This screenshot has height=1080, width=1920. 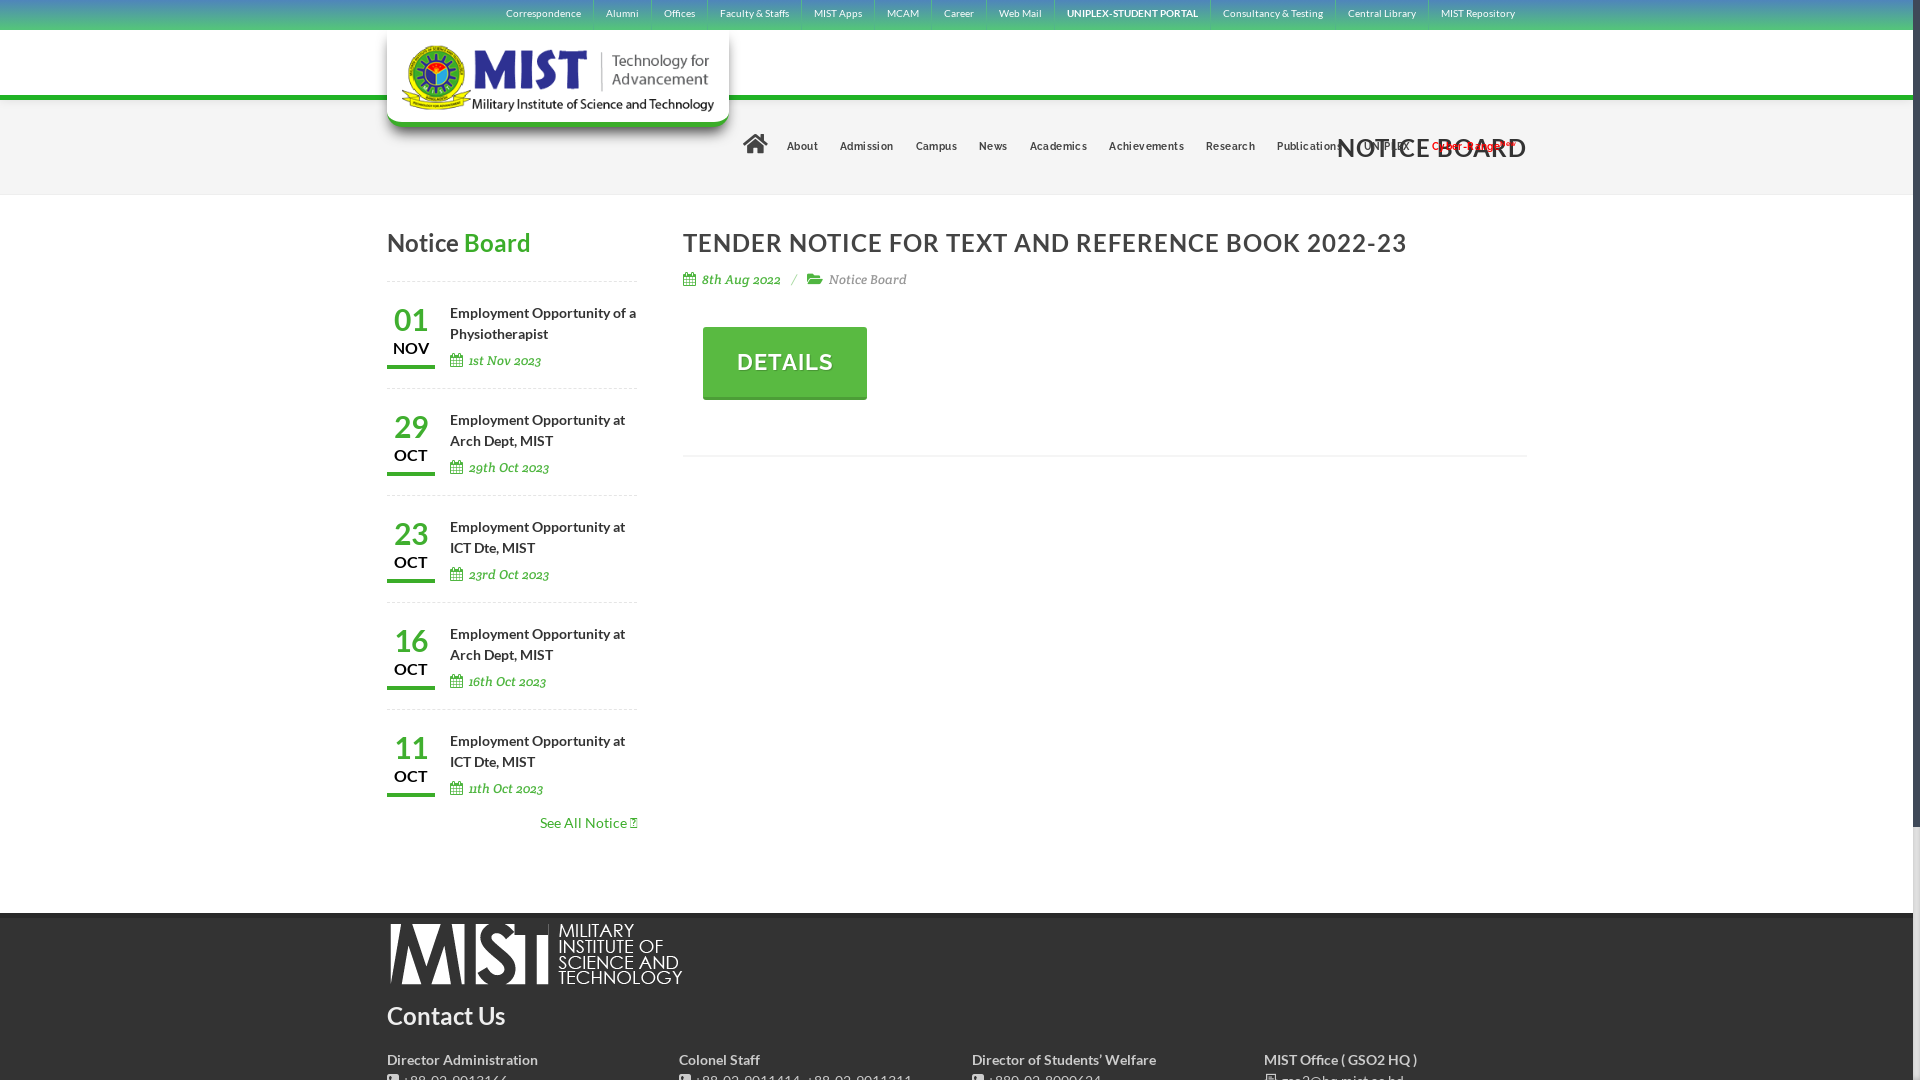 What do you see at coordinates (512, 243) in the screenshot?
I see `Notice Board` at bounding box center [512, 243].